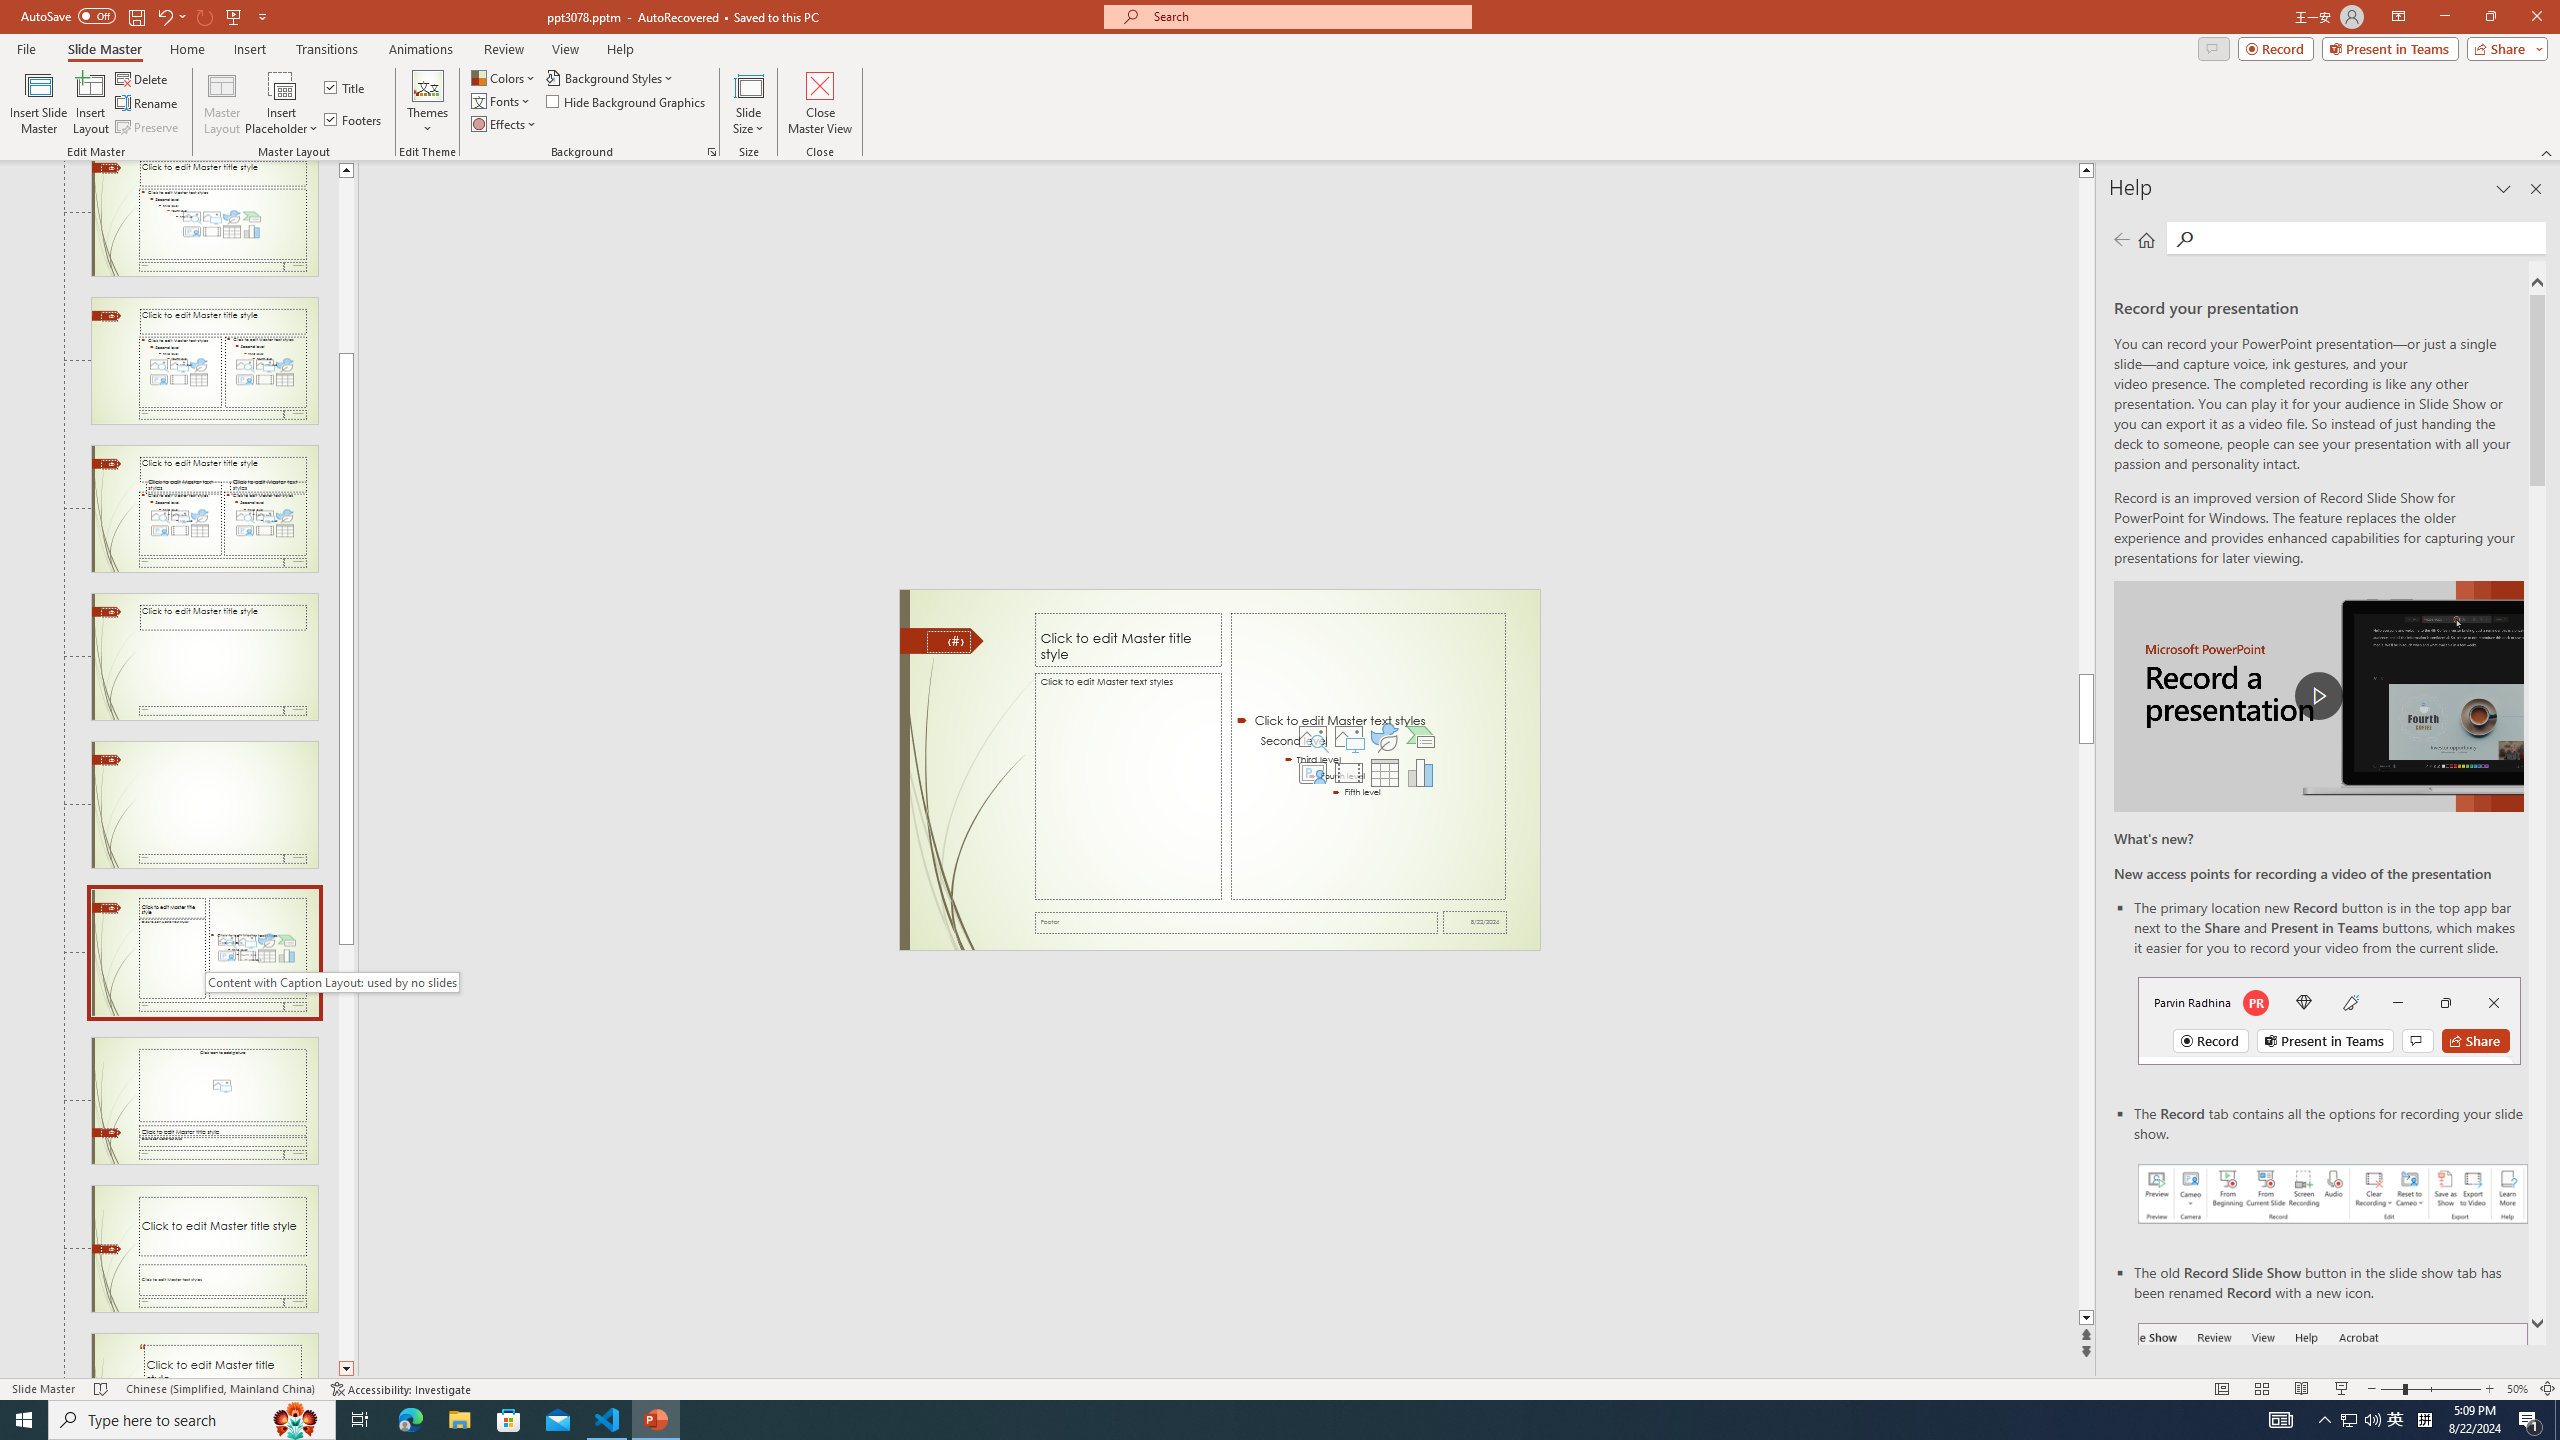 The image size is (2560, 1440). What do you see at coordinates (204, 1100) in the screenshot?
I see `Slide Picture with Caption Layout: used by no slides` at bounding box center [204, 1100].